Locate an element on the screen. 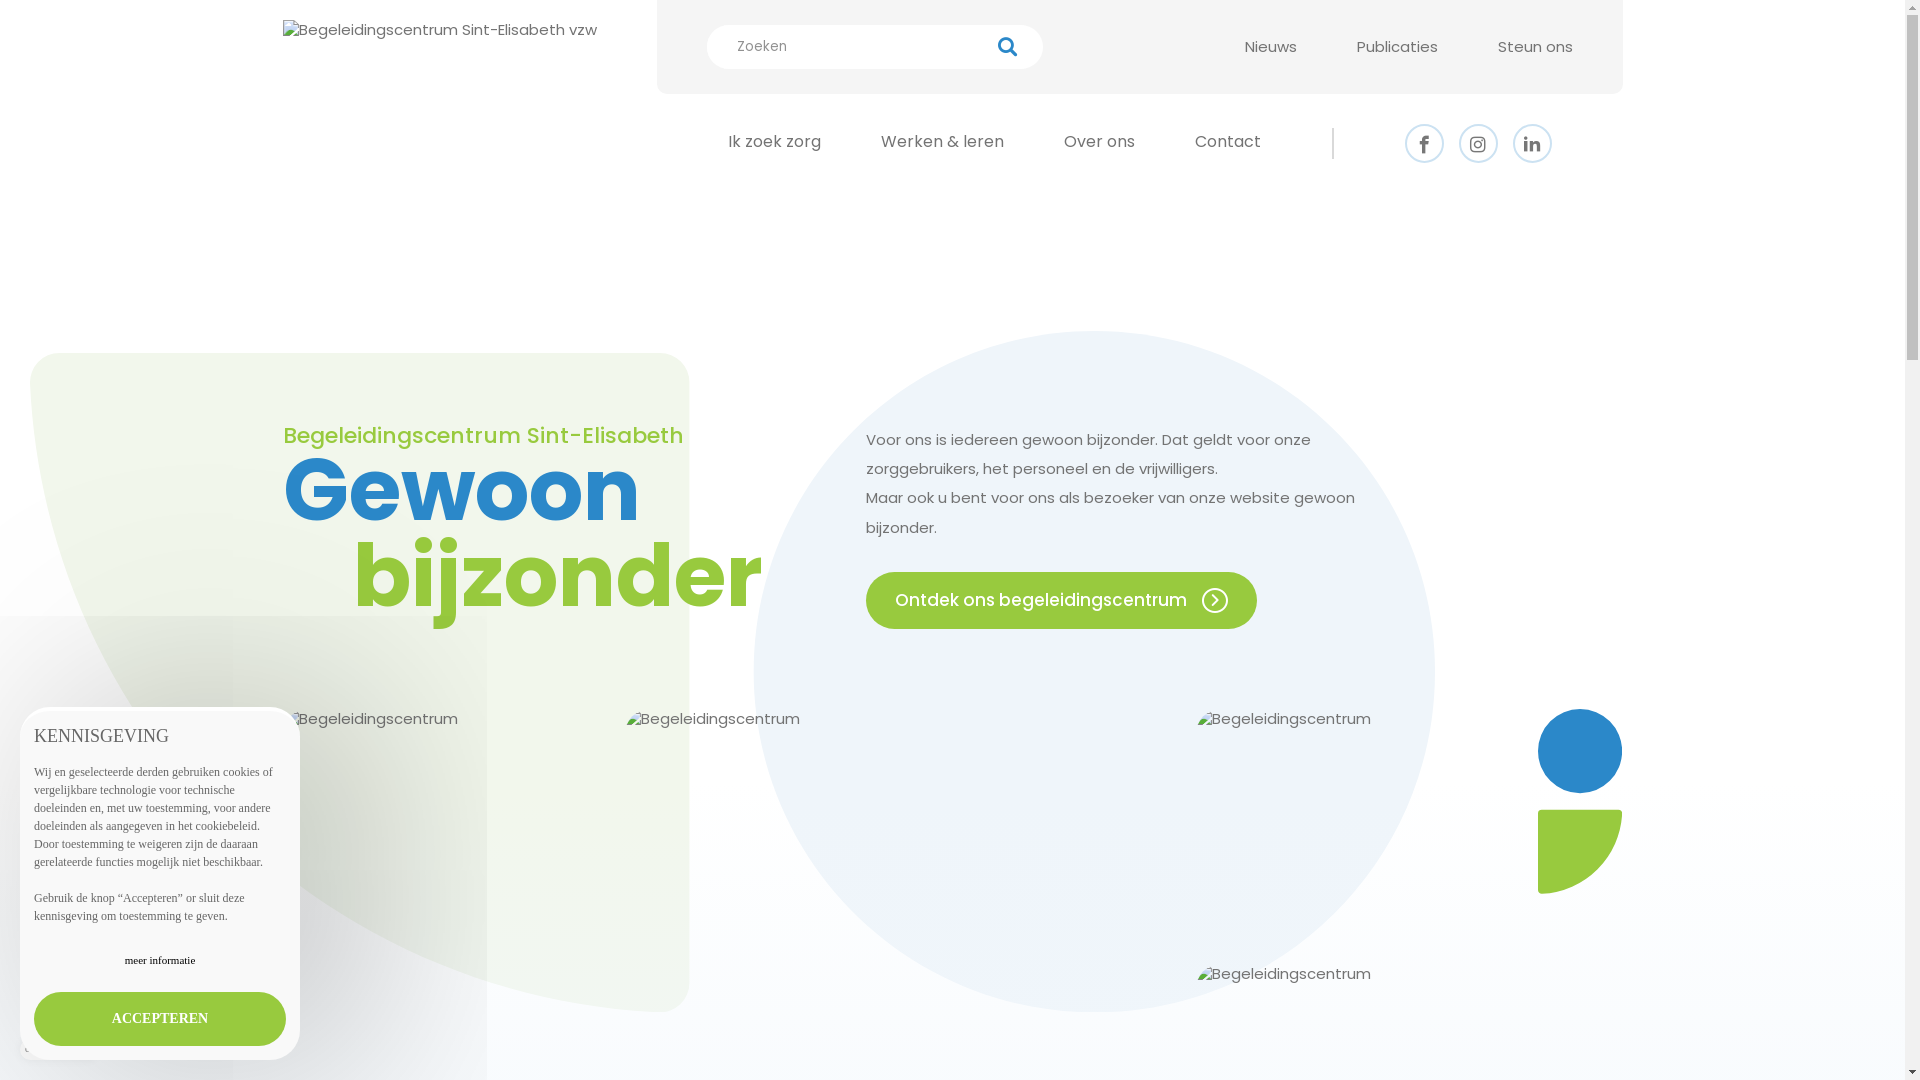 This screenshot has height=1080, width=1920. Begeleidingscentrum Sint-Elisabeth vzw is located at coordinates (439, 118).